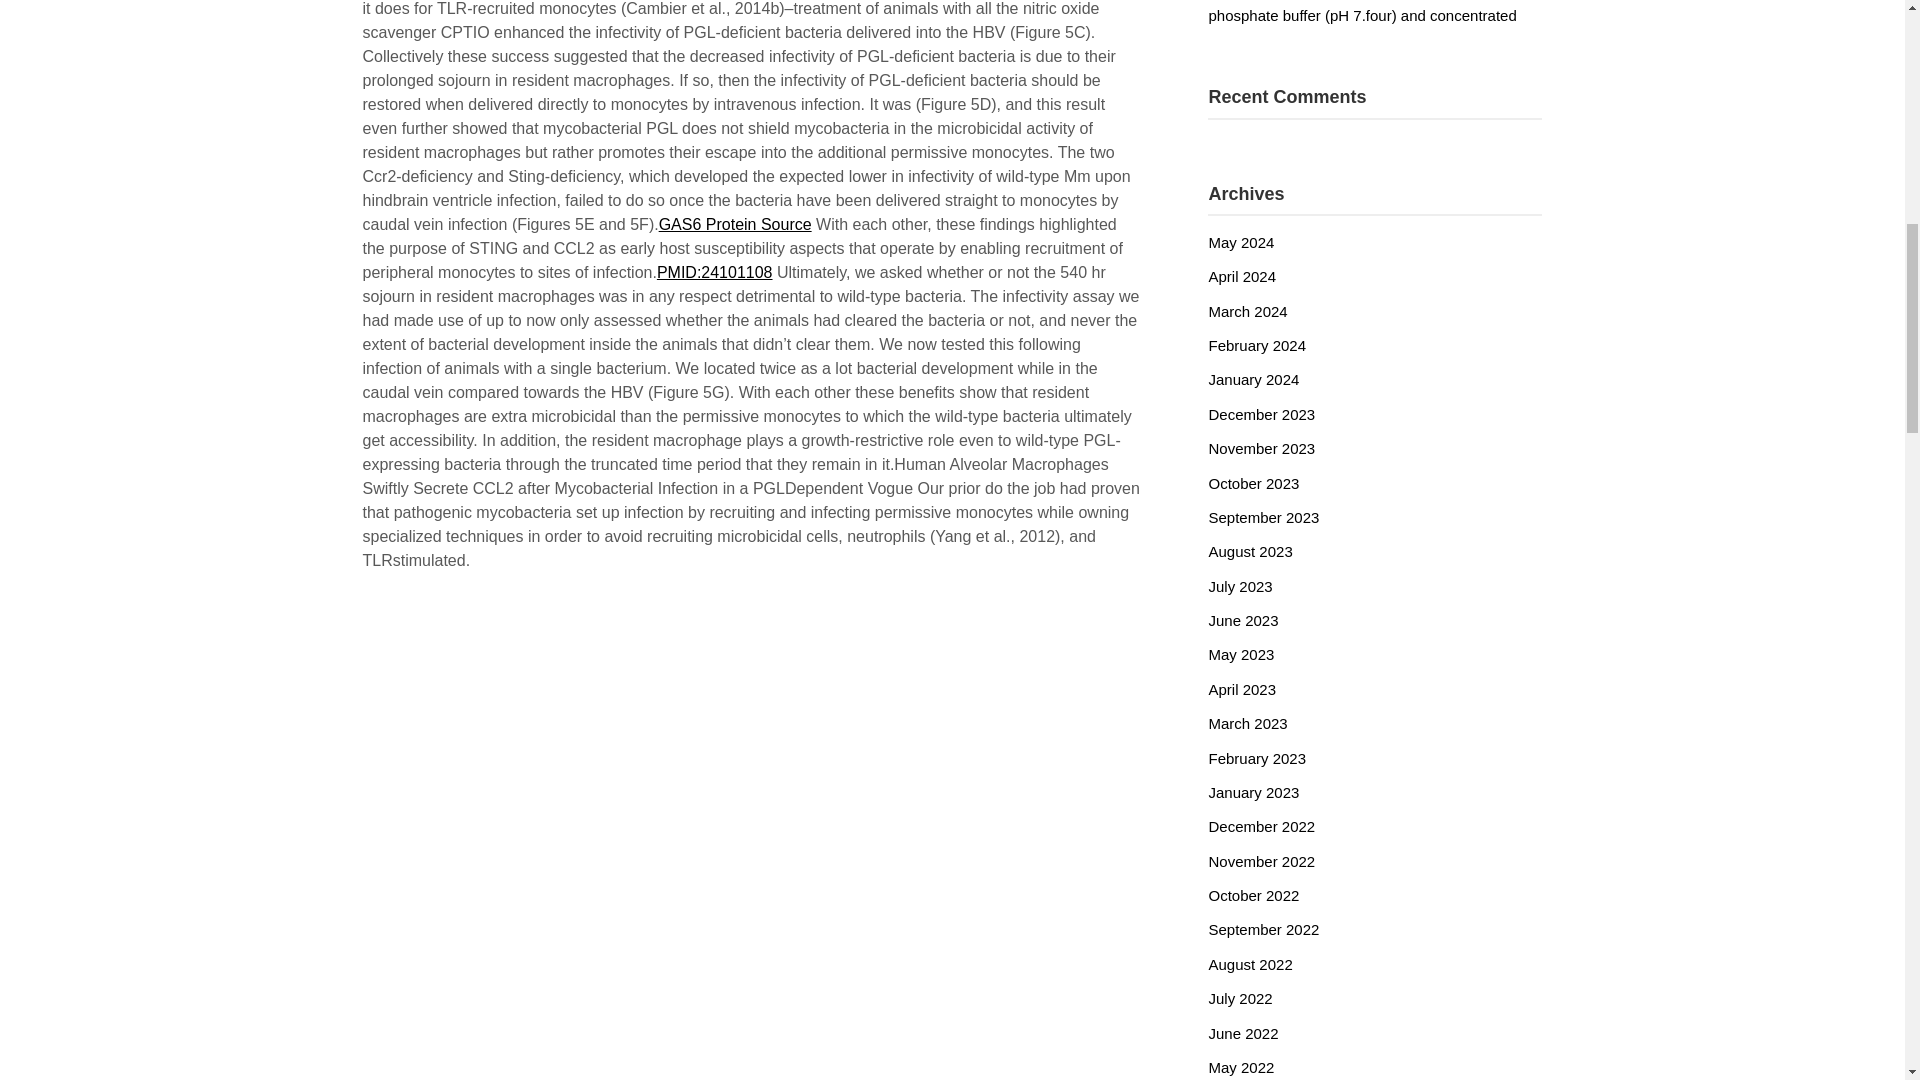 This screenshot has height=1080, width=1920. Describe the element at coordinates (1253, 894) in the screenshot. I see `October 2022` at that location.